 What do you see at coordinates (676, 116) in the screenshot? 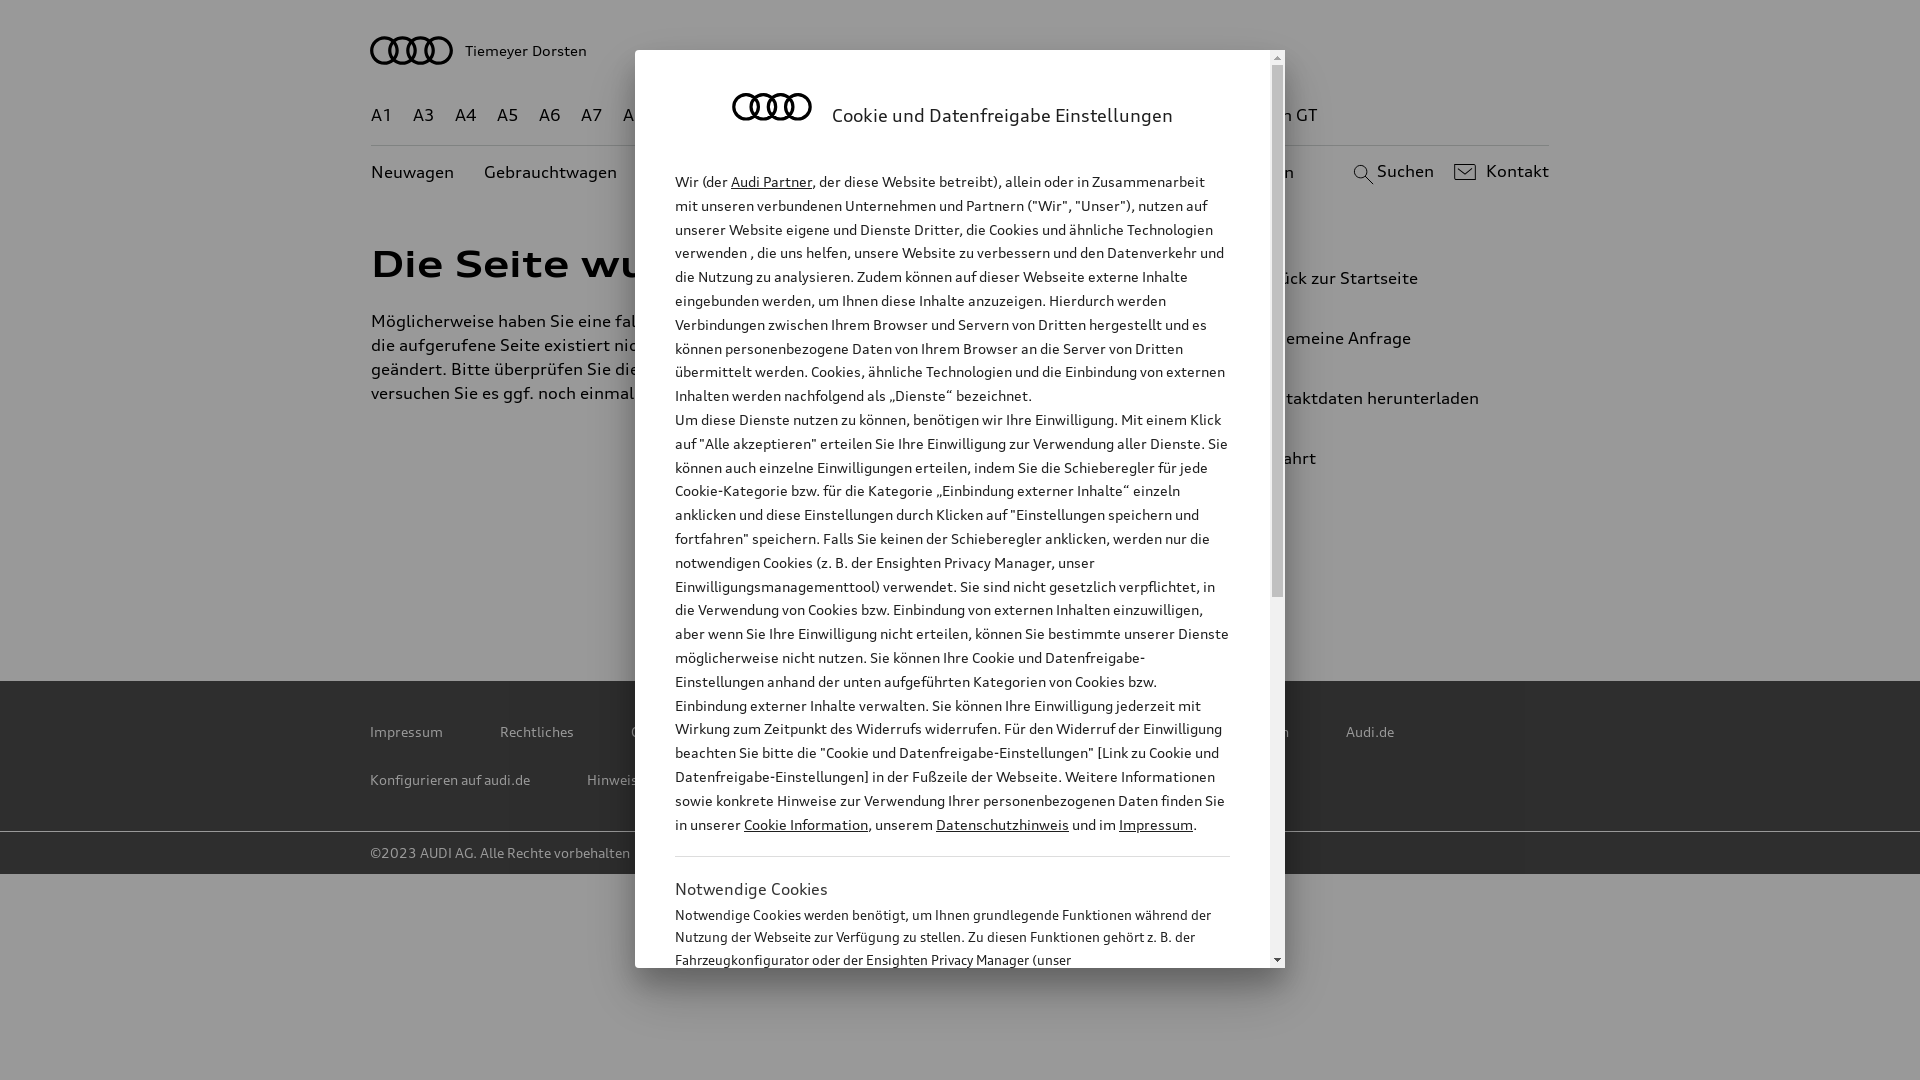
I see `Q2` at bounding box center [676, 116].